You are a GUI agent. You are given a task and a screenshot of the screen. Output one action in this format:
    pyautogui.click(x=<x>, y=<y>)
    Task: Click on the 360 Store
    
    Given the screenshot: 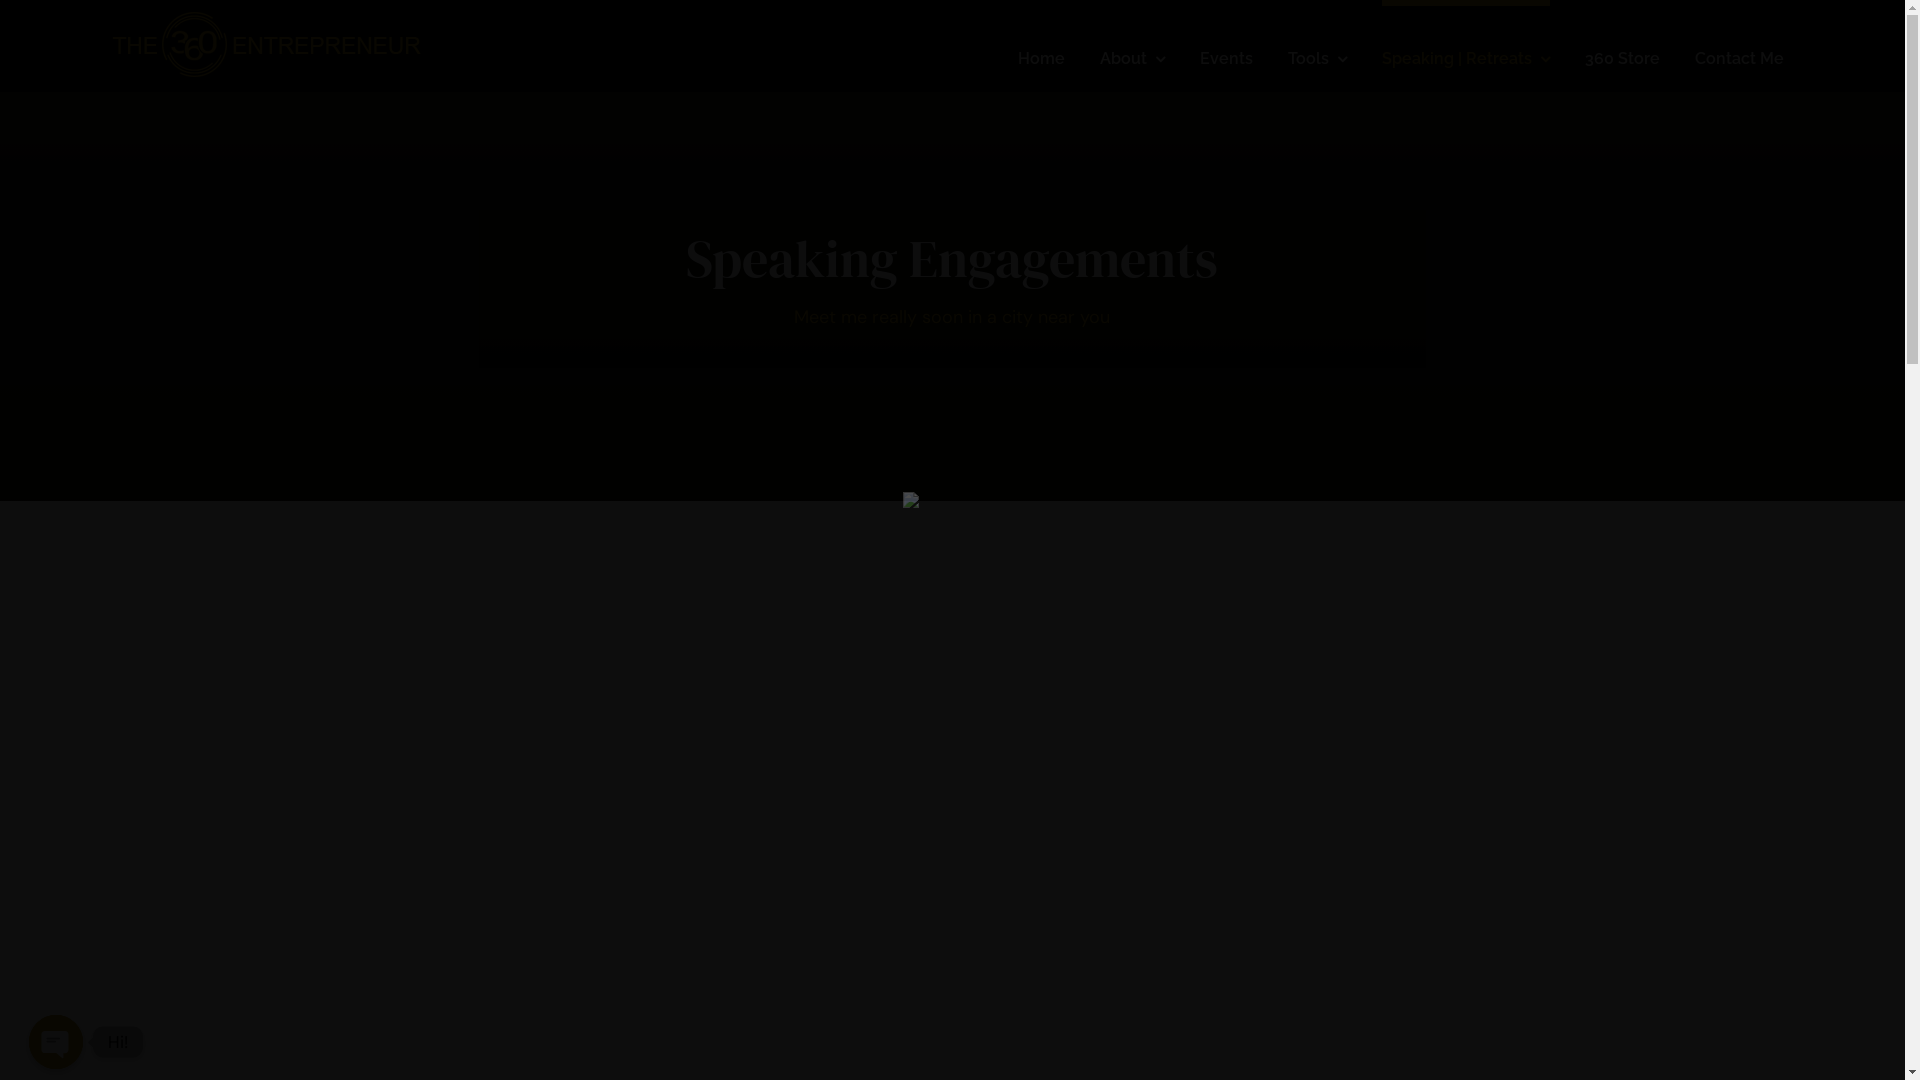 What is the action you would take?
    pyautogui.click(x=1622, y=46)
    